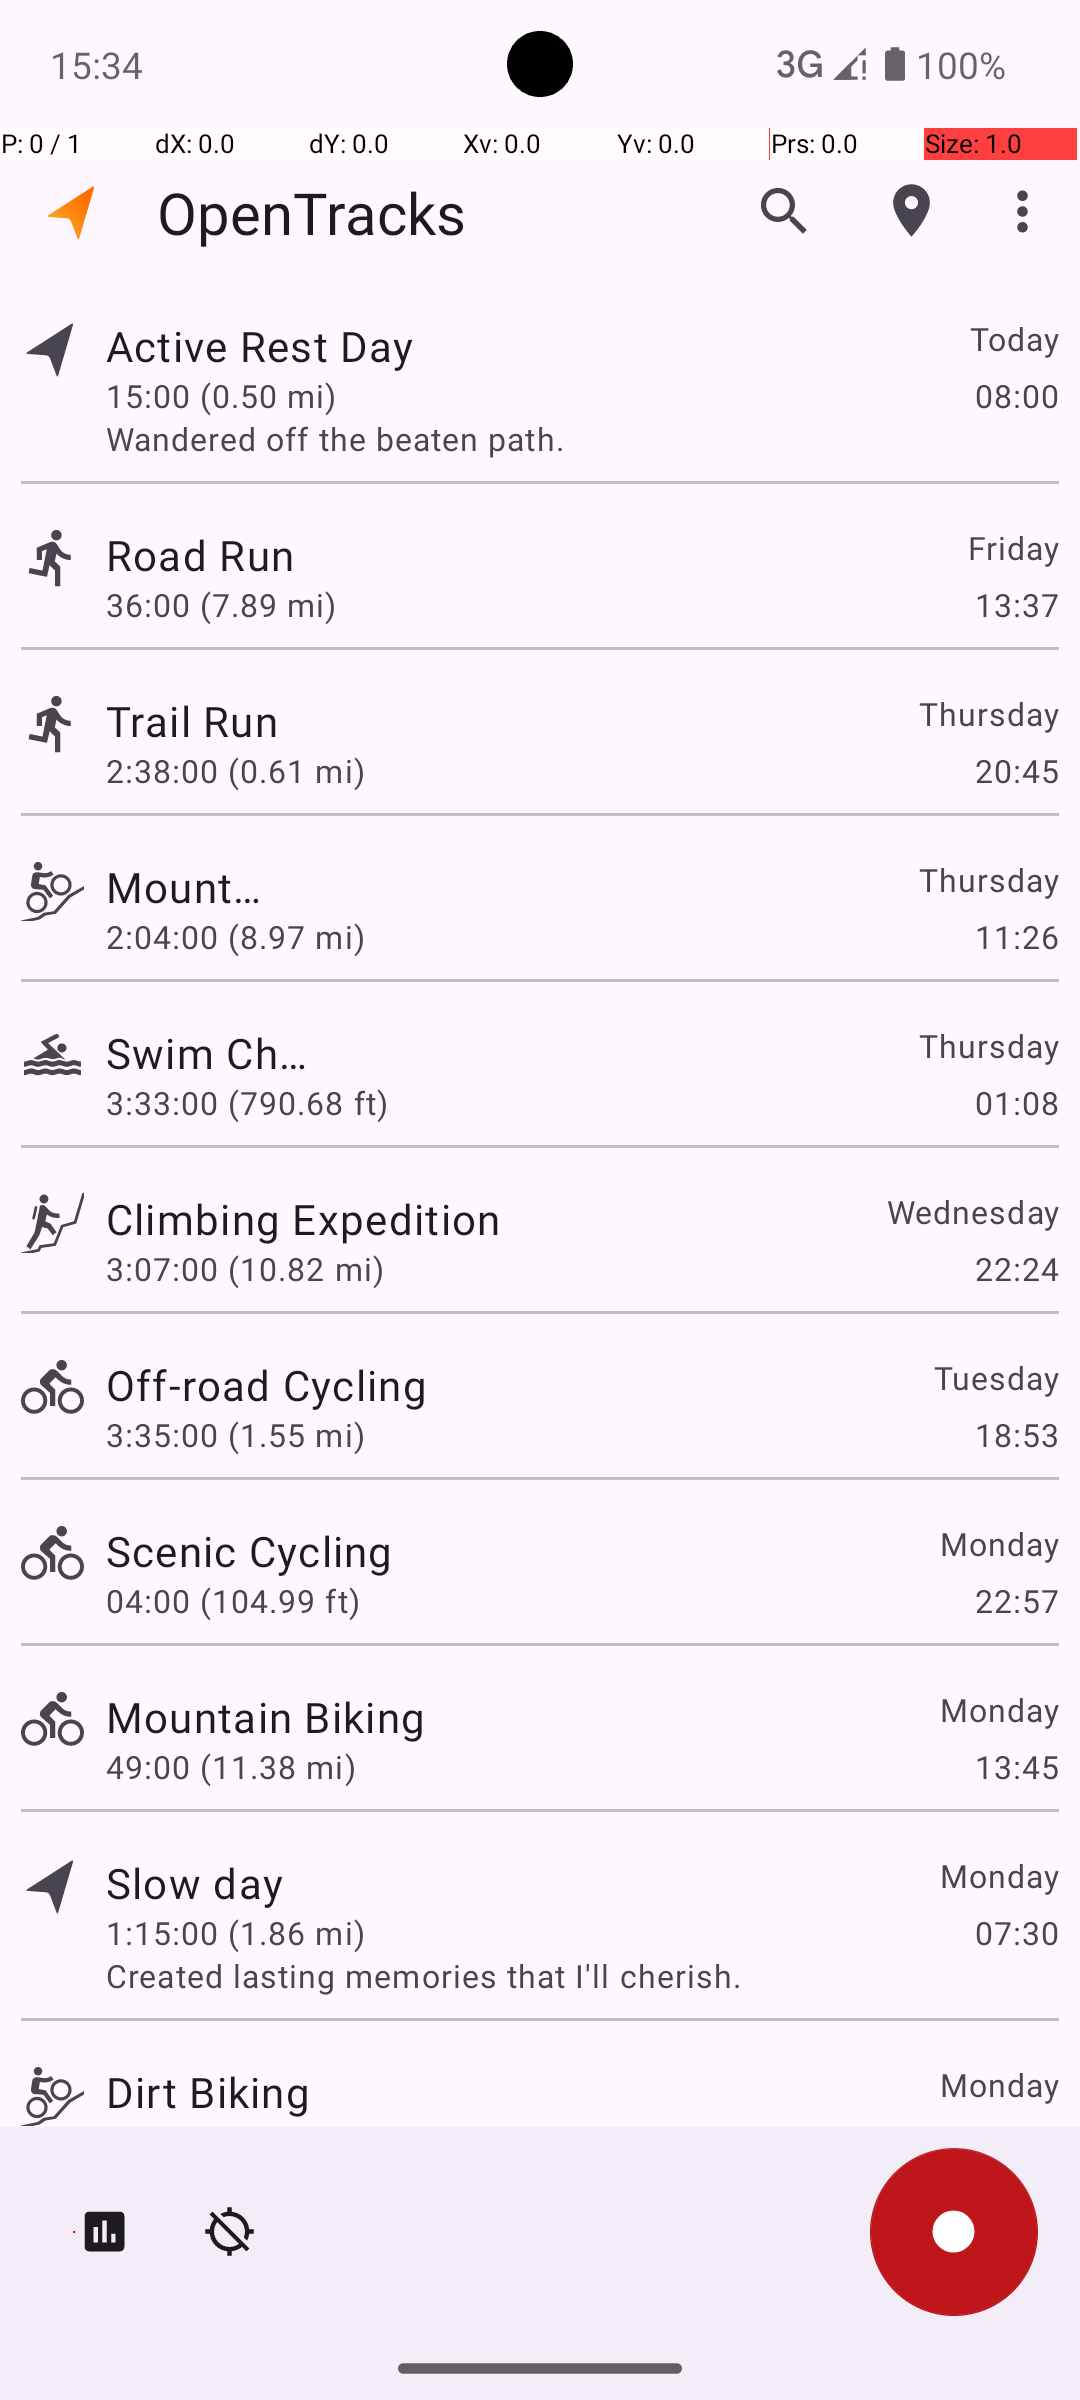 This screenshot has width=1080, height=2400. What do you see at coordinates (208, 2092) in the screenshot?
I see `Dirt Biking` at bounding box center [208, 2092].